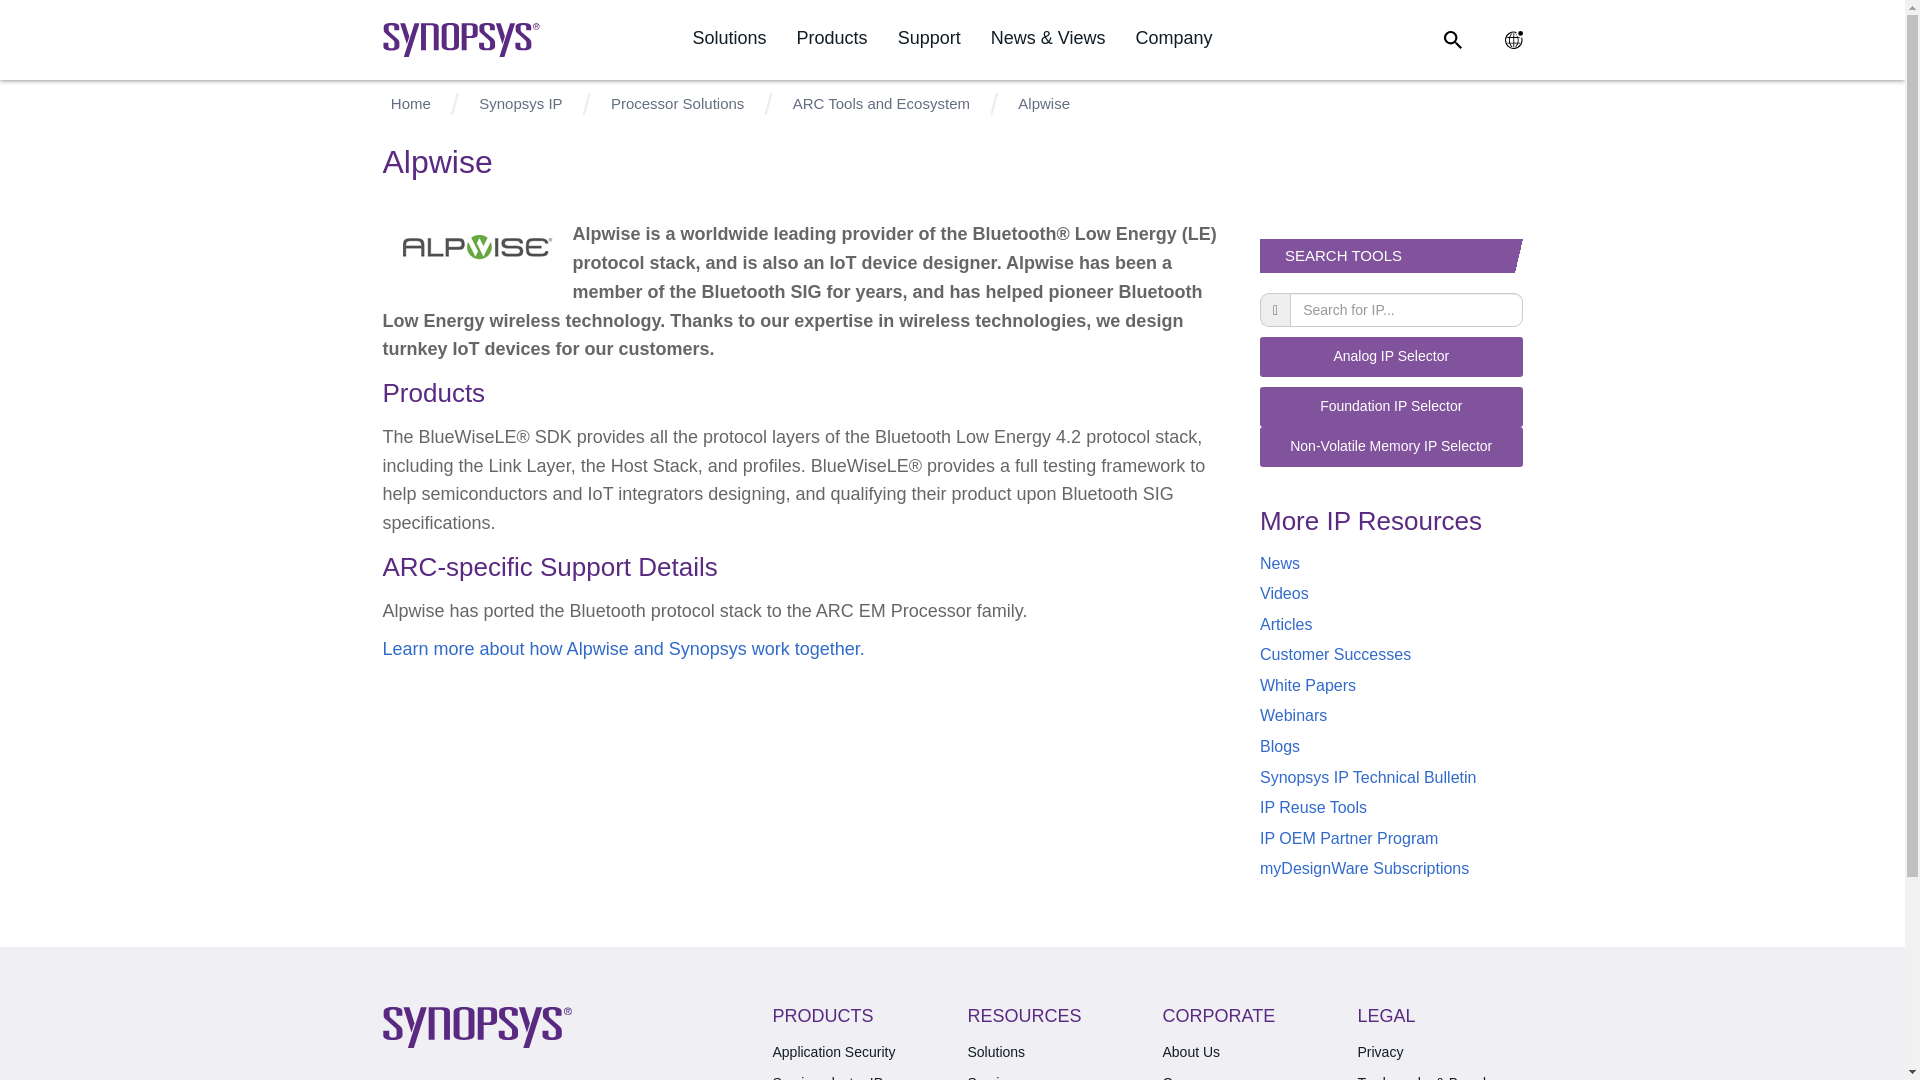 This screenshot has height=1080, width=1920. Describe the element at coordinates (832, 38) in the screenshot. I see `Products` at that location.